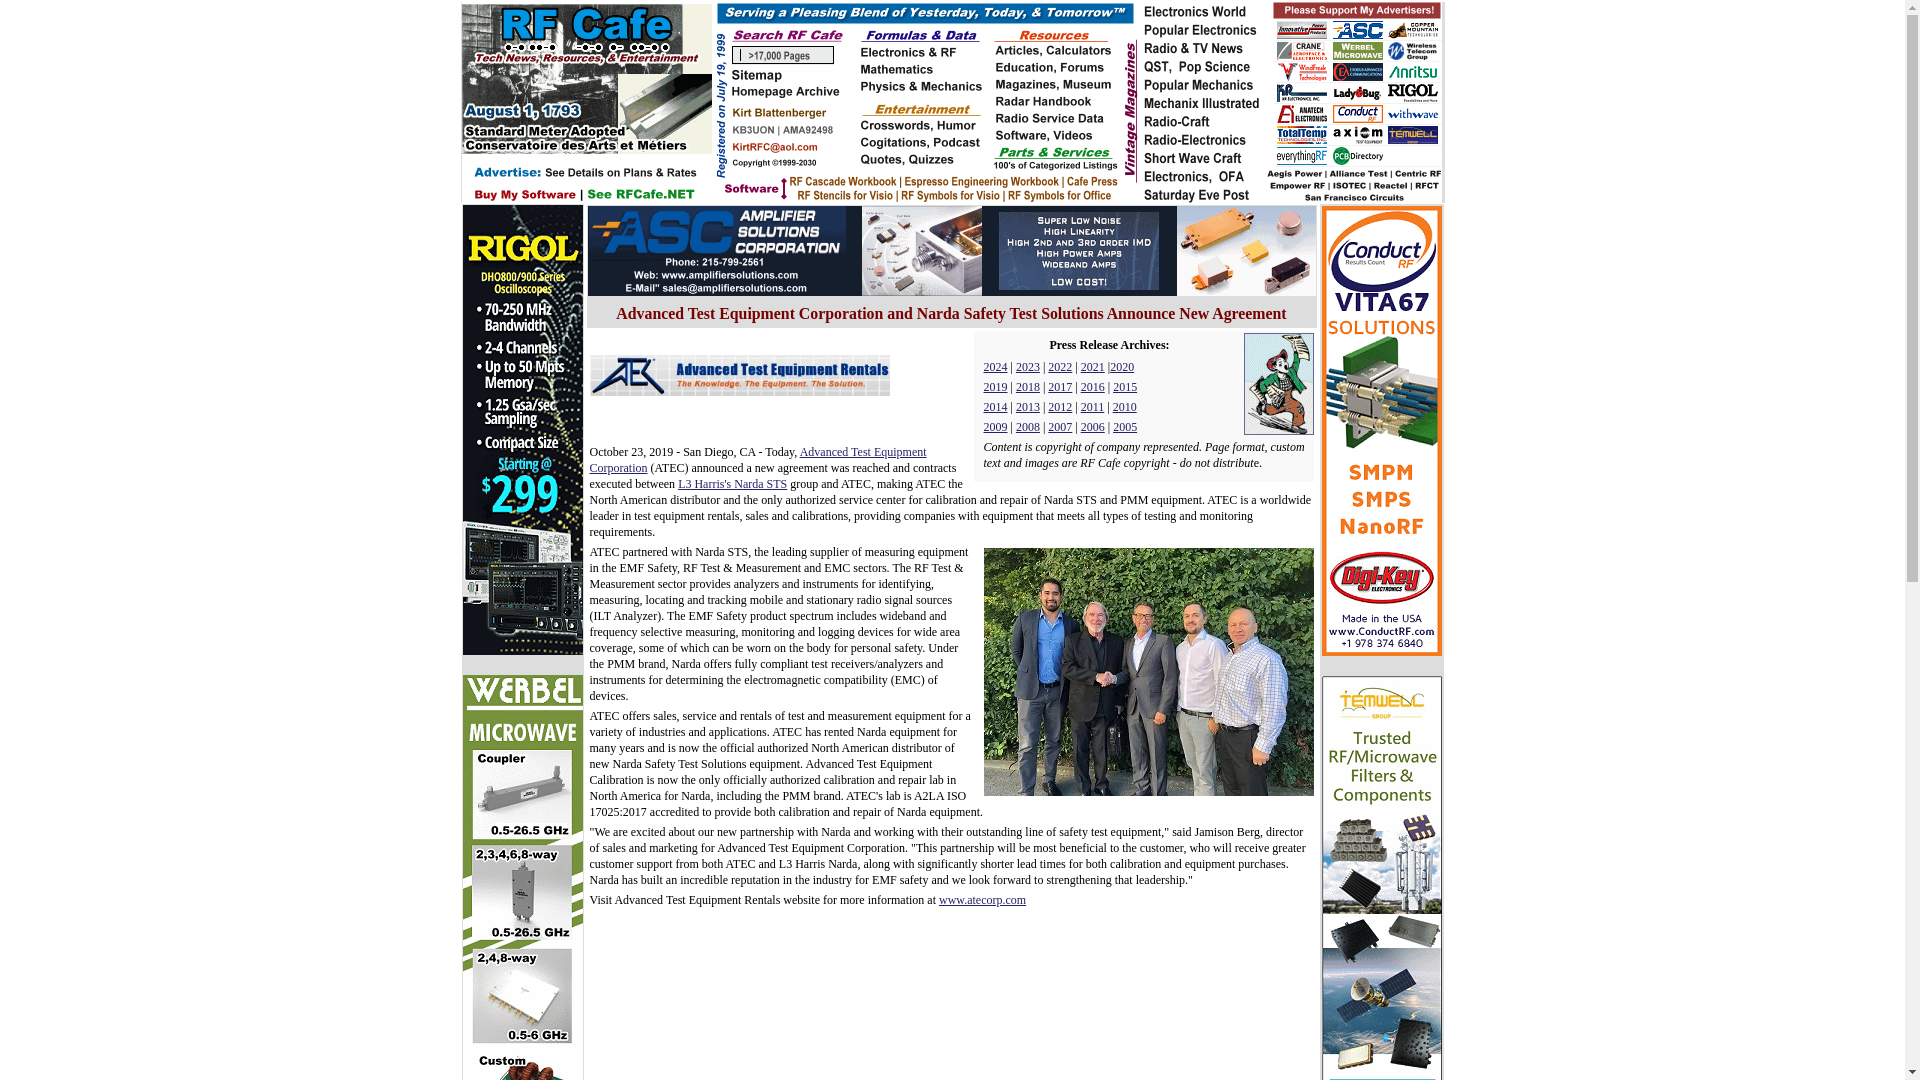  Describe the element at coordinates (1092, 406) in the screenshot. I see `2011` at that location.